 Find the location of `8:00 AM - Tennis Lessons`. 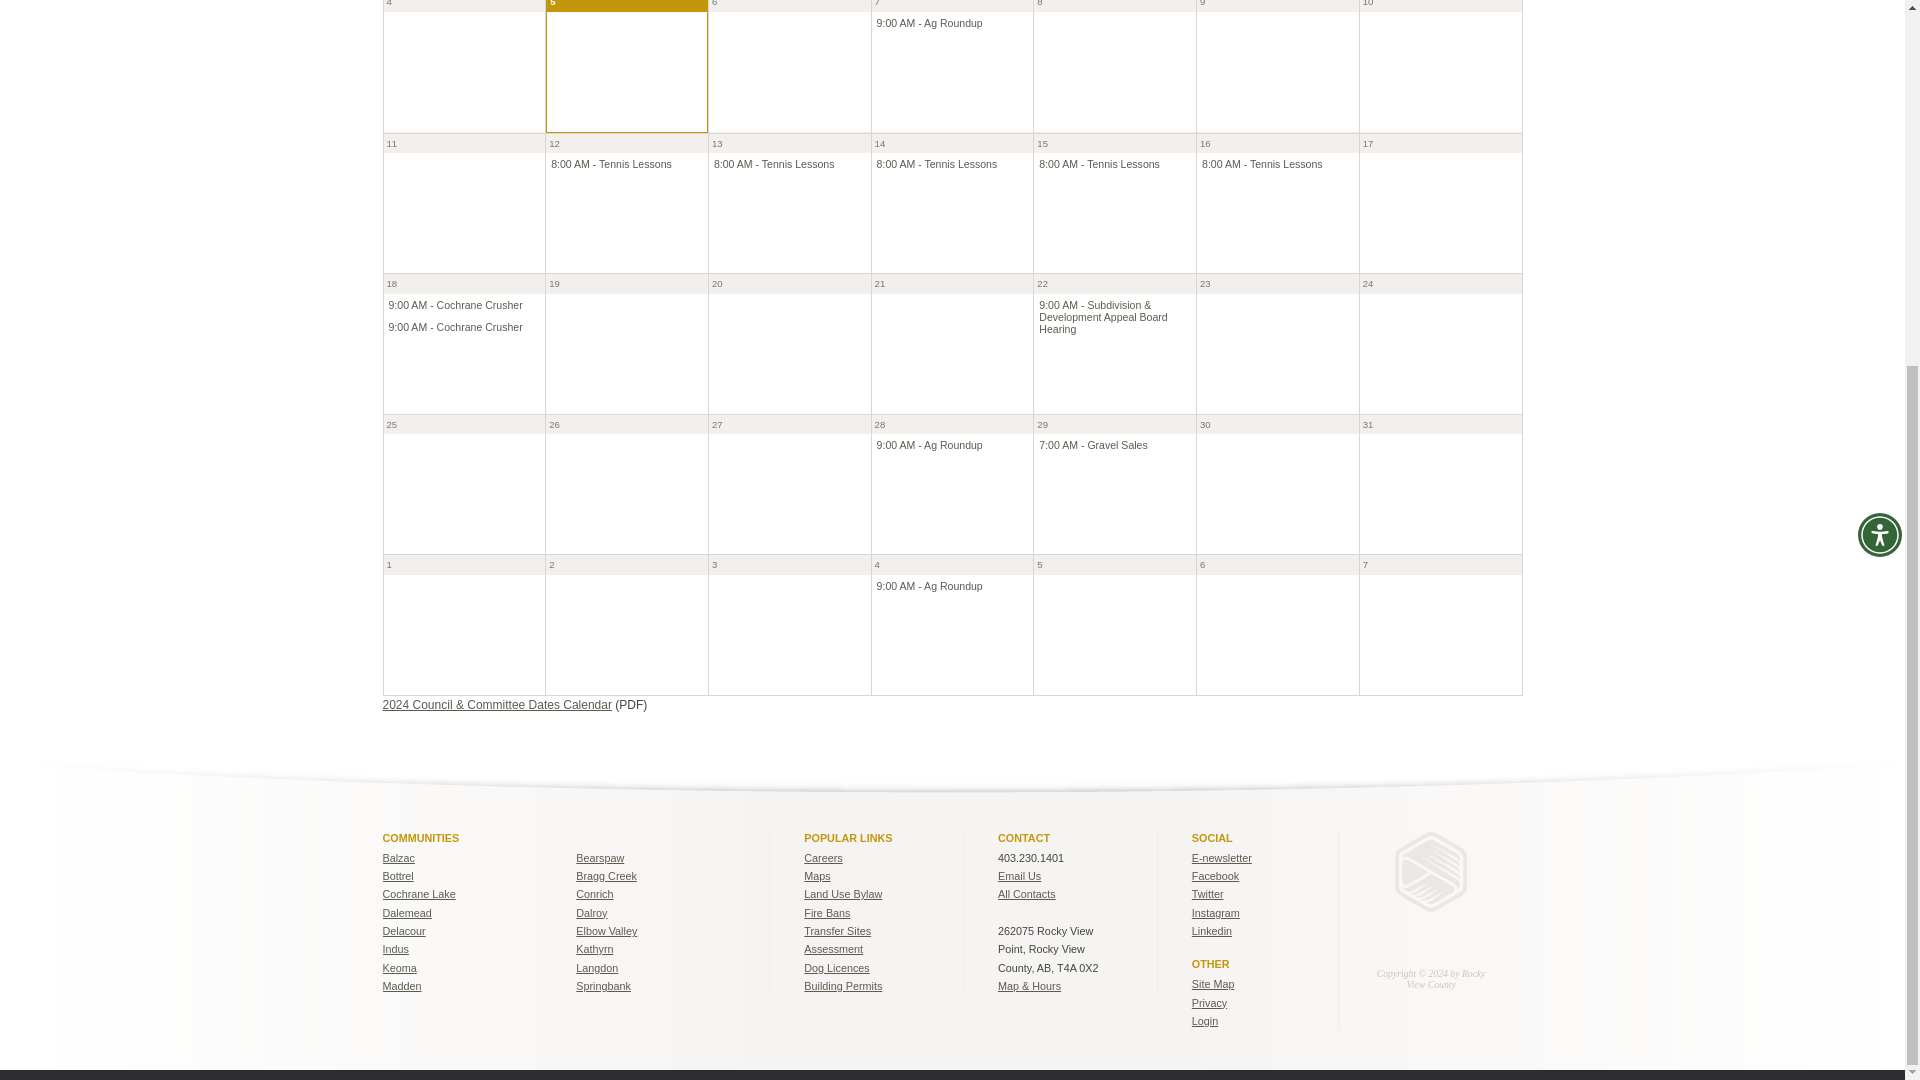

8:00 AM - Tennis Lessons is located at coordinates (1098, 163).